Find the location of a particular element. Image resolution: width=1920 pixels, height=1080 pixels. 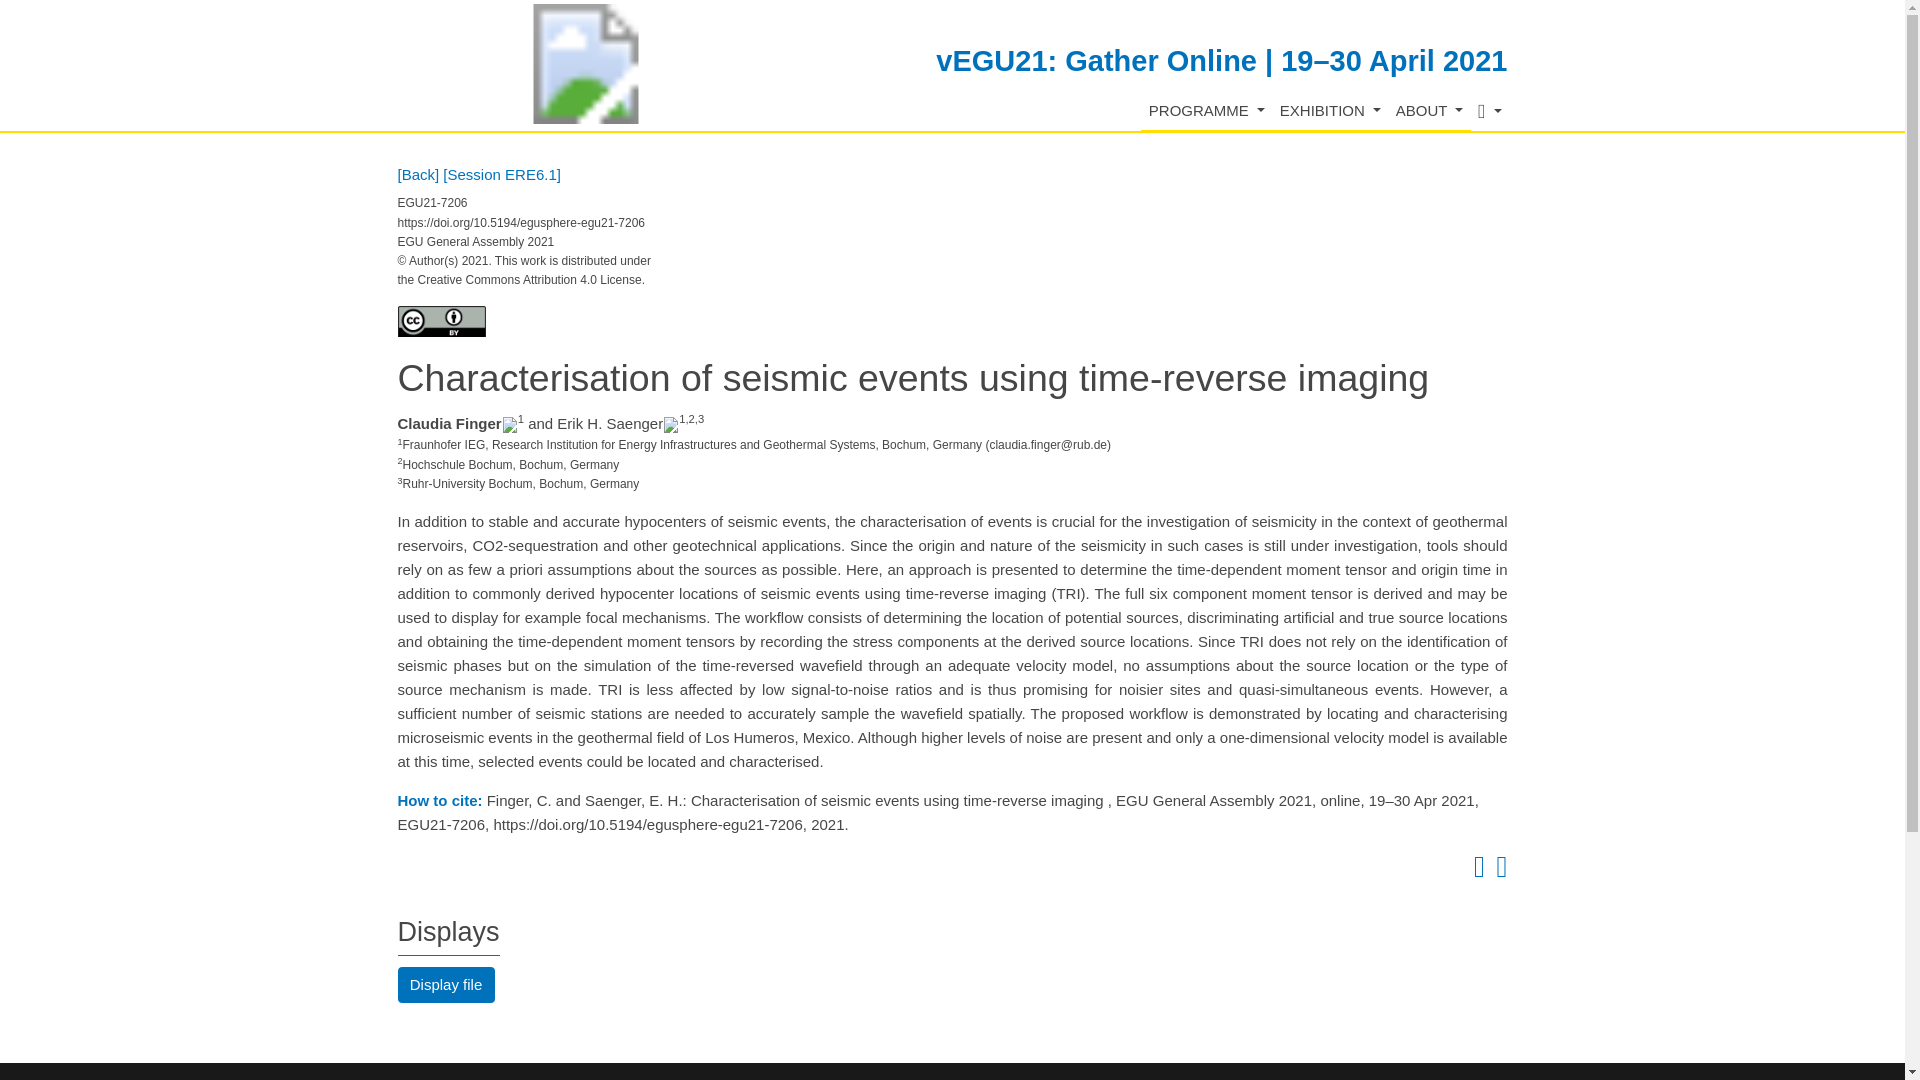

Display file is located at coordinates (446, 984).